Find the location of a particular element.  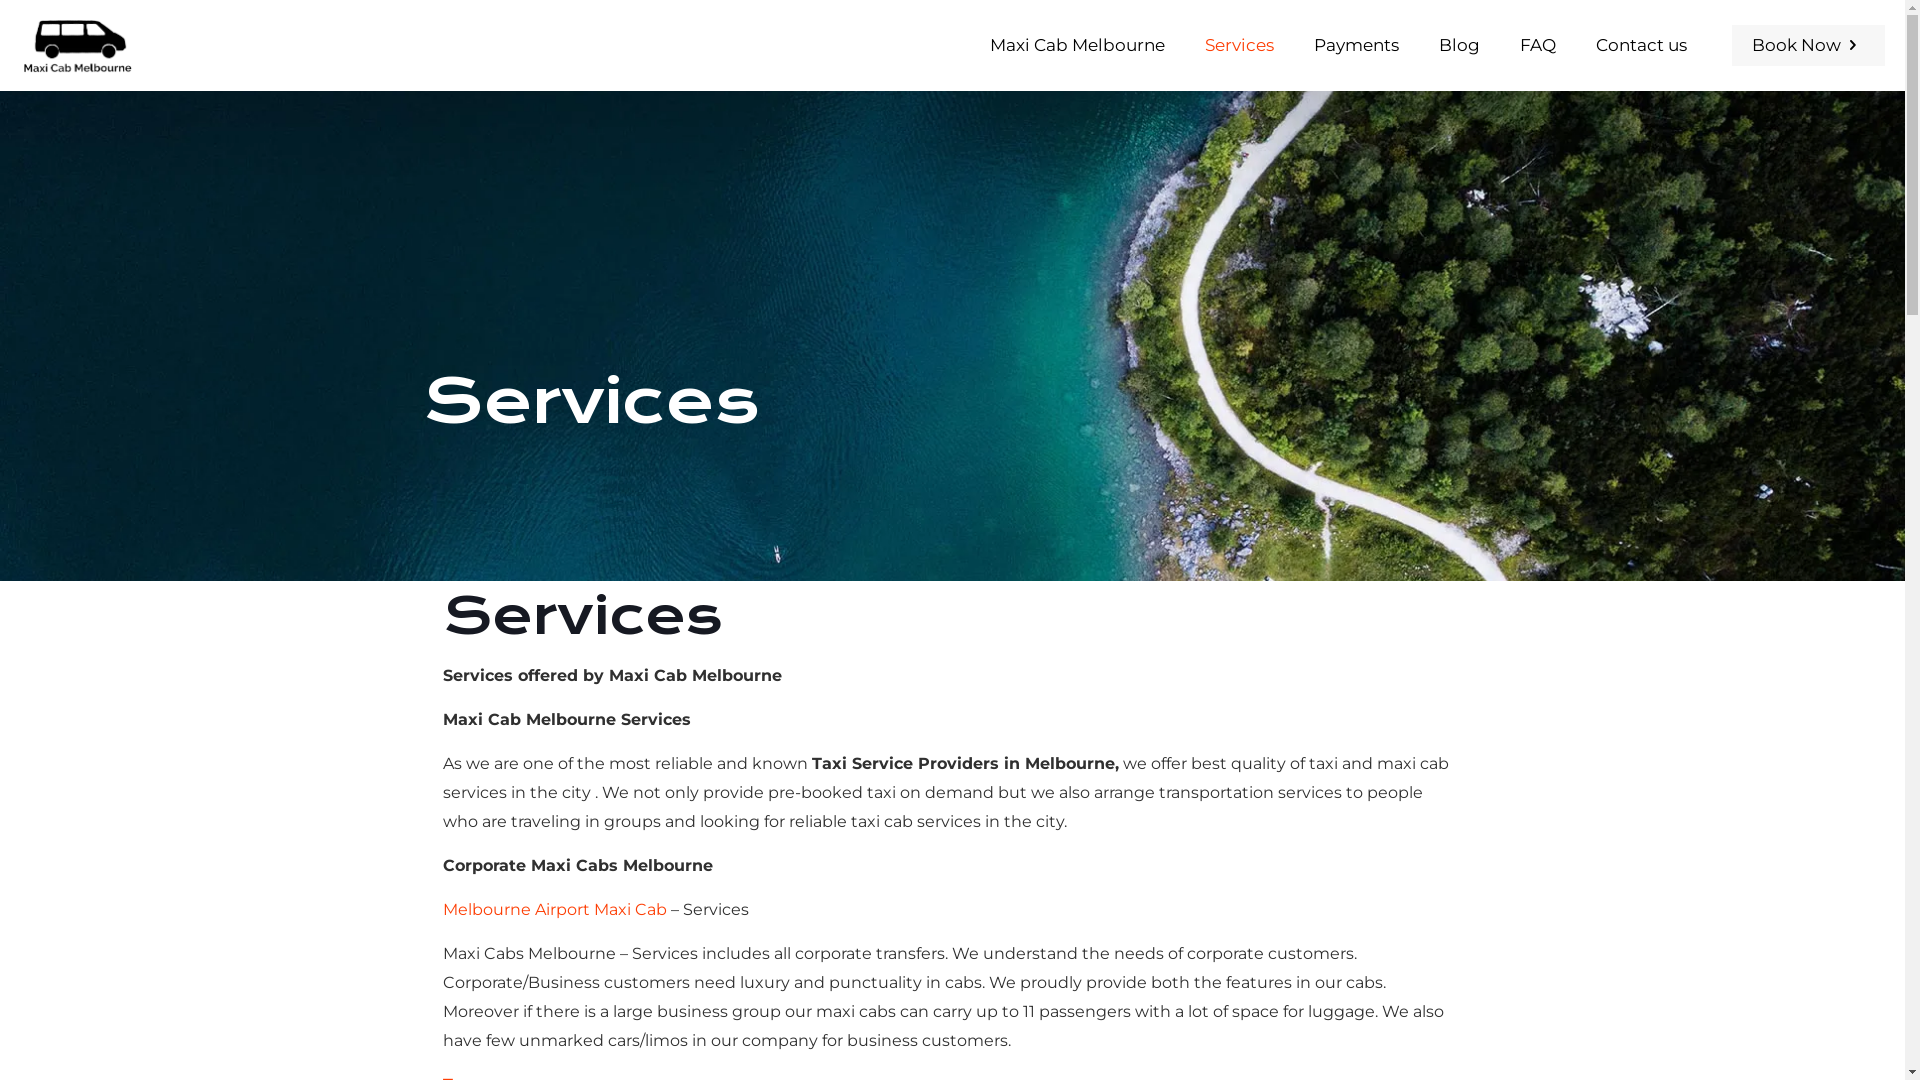

Maxi Cab Melbourne is located at coordinates (77, 45).